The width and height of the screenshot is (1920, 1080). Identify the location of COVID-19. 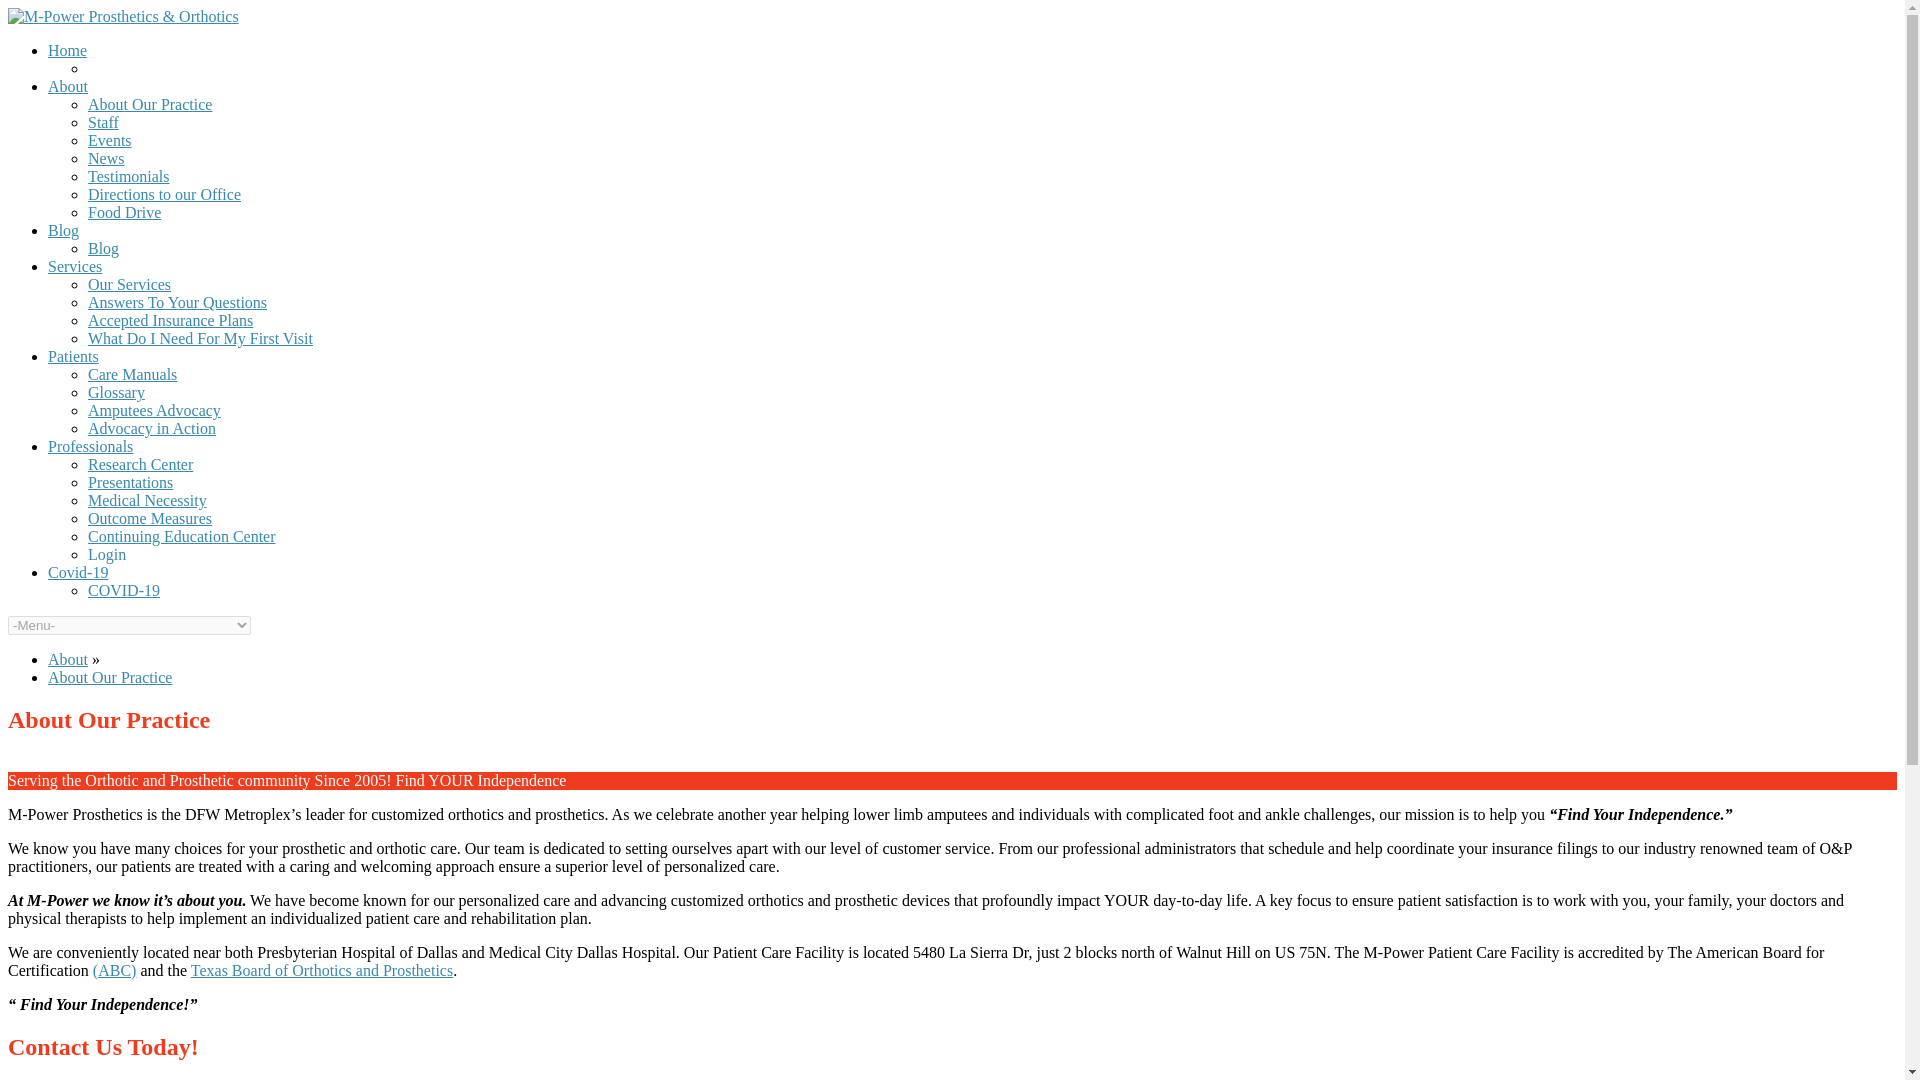
(124, 590).